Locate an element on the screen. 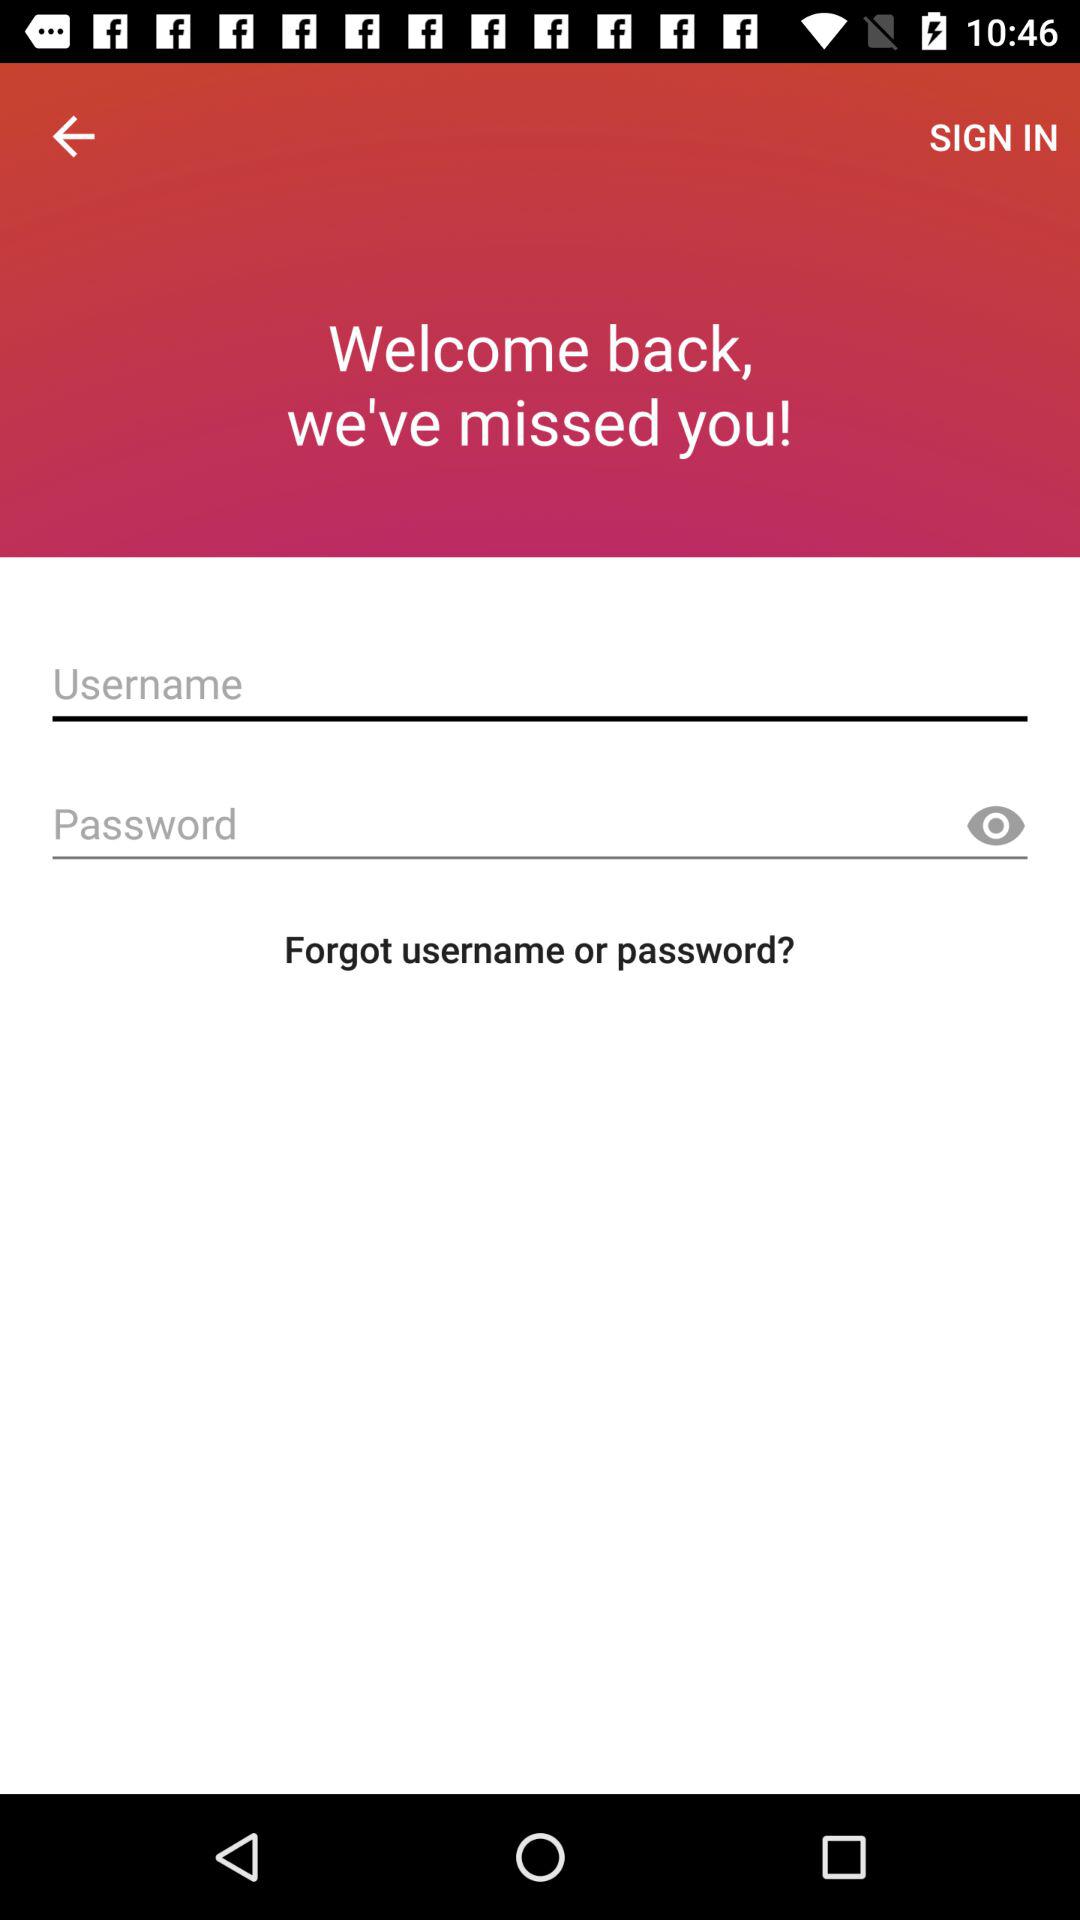 The height and width of the screenshot is (1920, 1080). enter password is located at coordinates (540, 824).